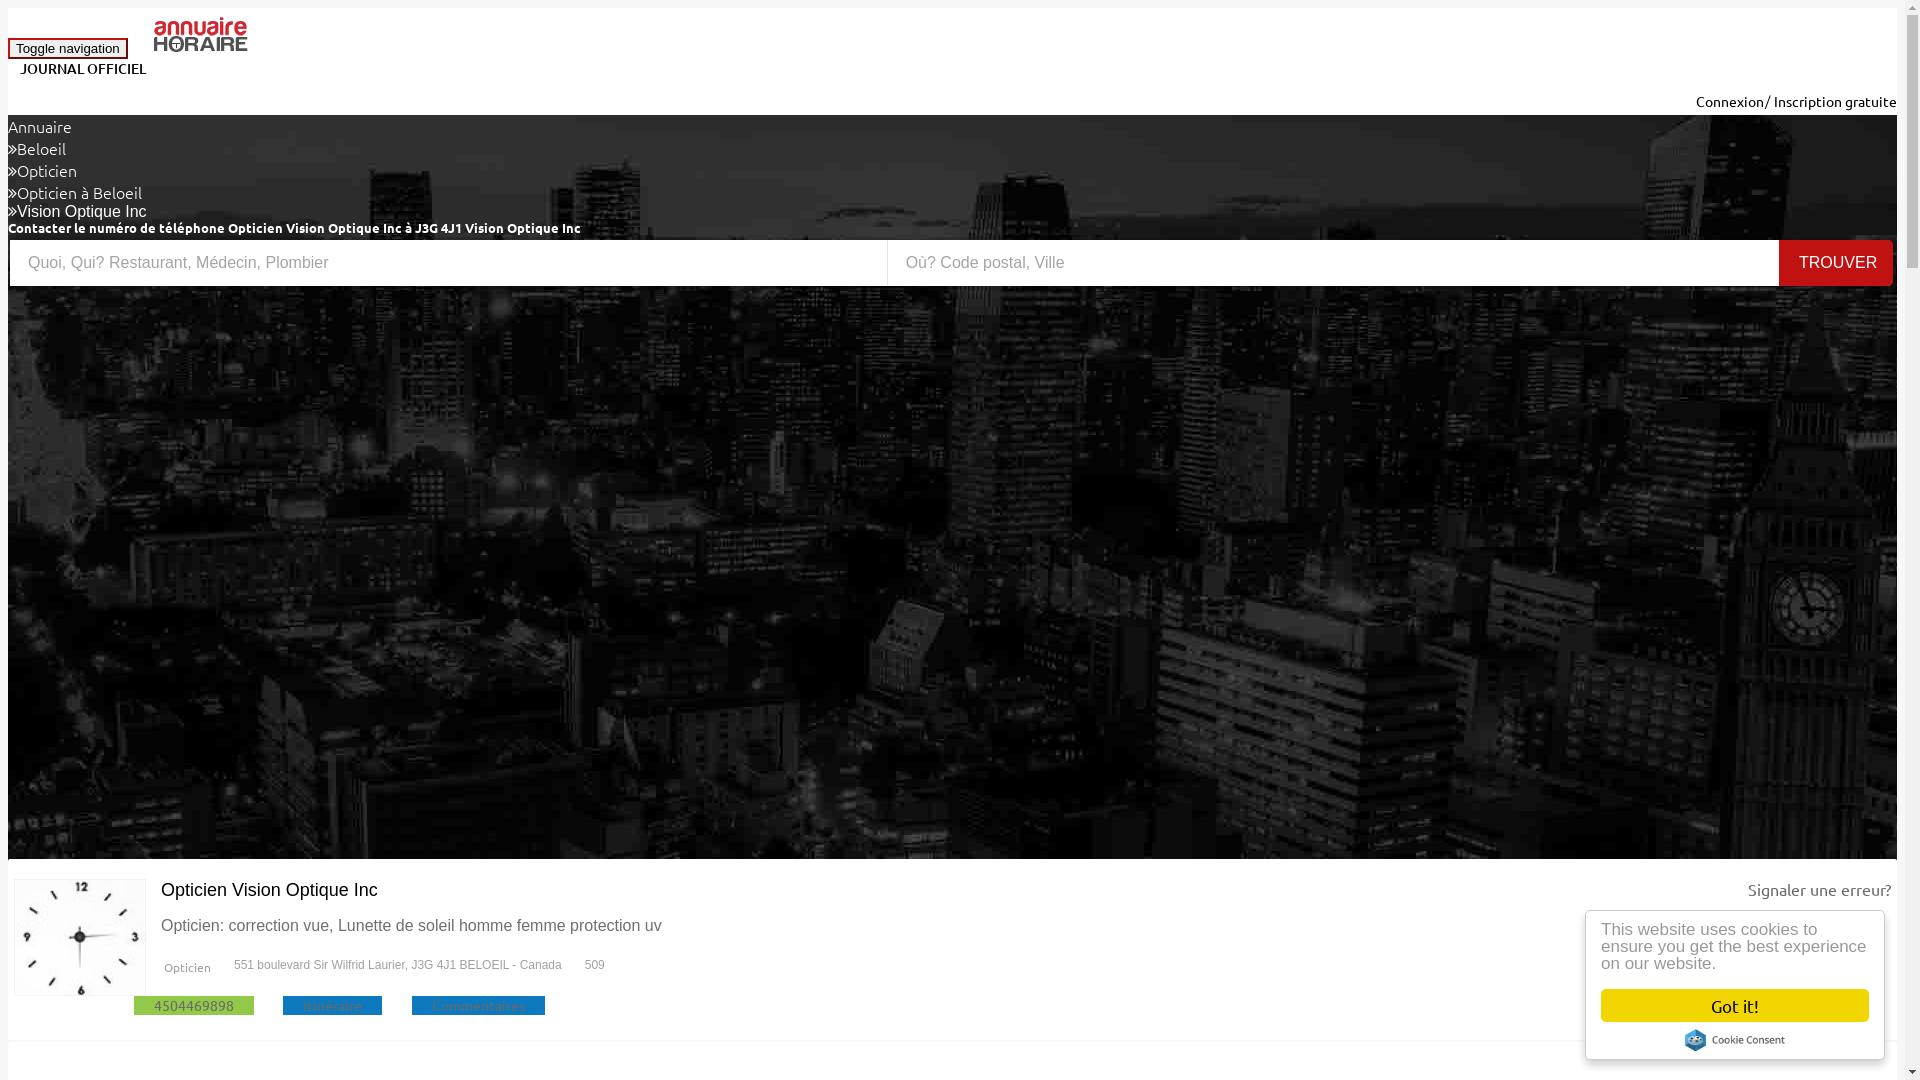 This screenshot has width=1920, height=1080. What do you see at coordinates (83, 68) in the screenshot?
I see `JOURNAL OFFICIEL` at bounding box center [83, 68].